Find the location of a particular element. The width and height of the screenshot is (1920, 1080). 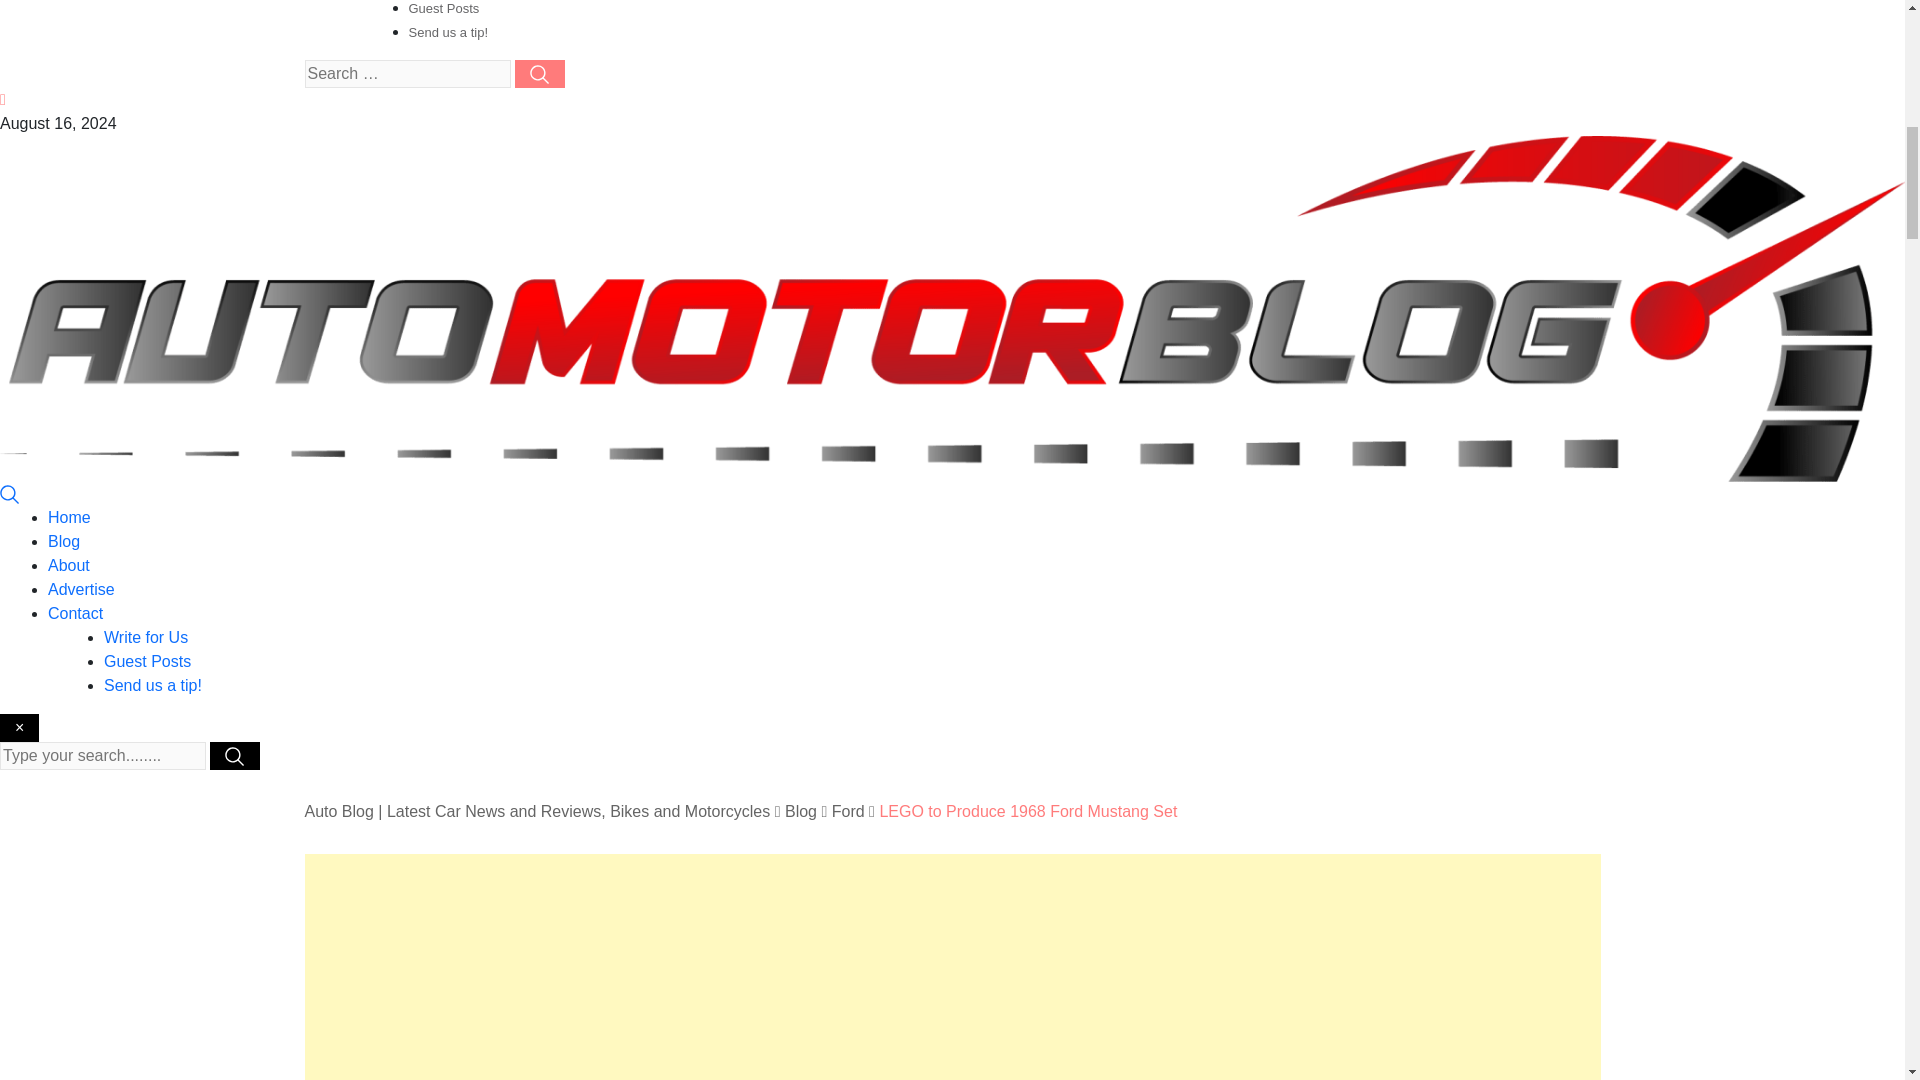

Guest Posts is located at coordinates (442, 8).